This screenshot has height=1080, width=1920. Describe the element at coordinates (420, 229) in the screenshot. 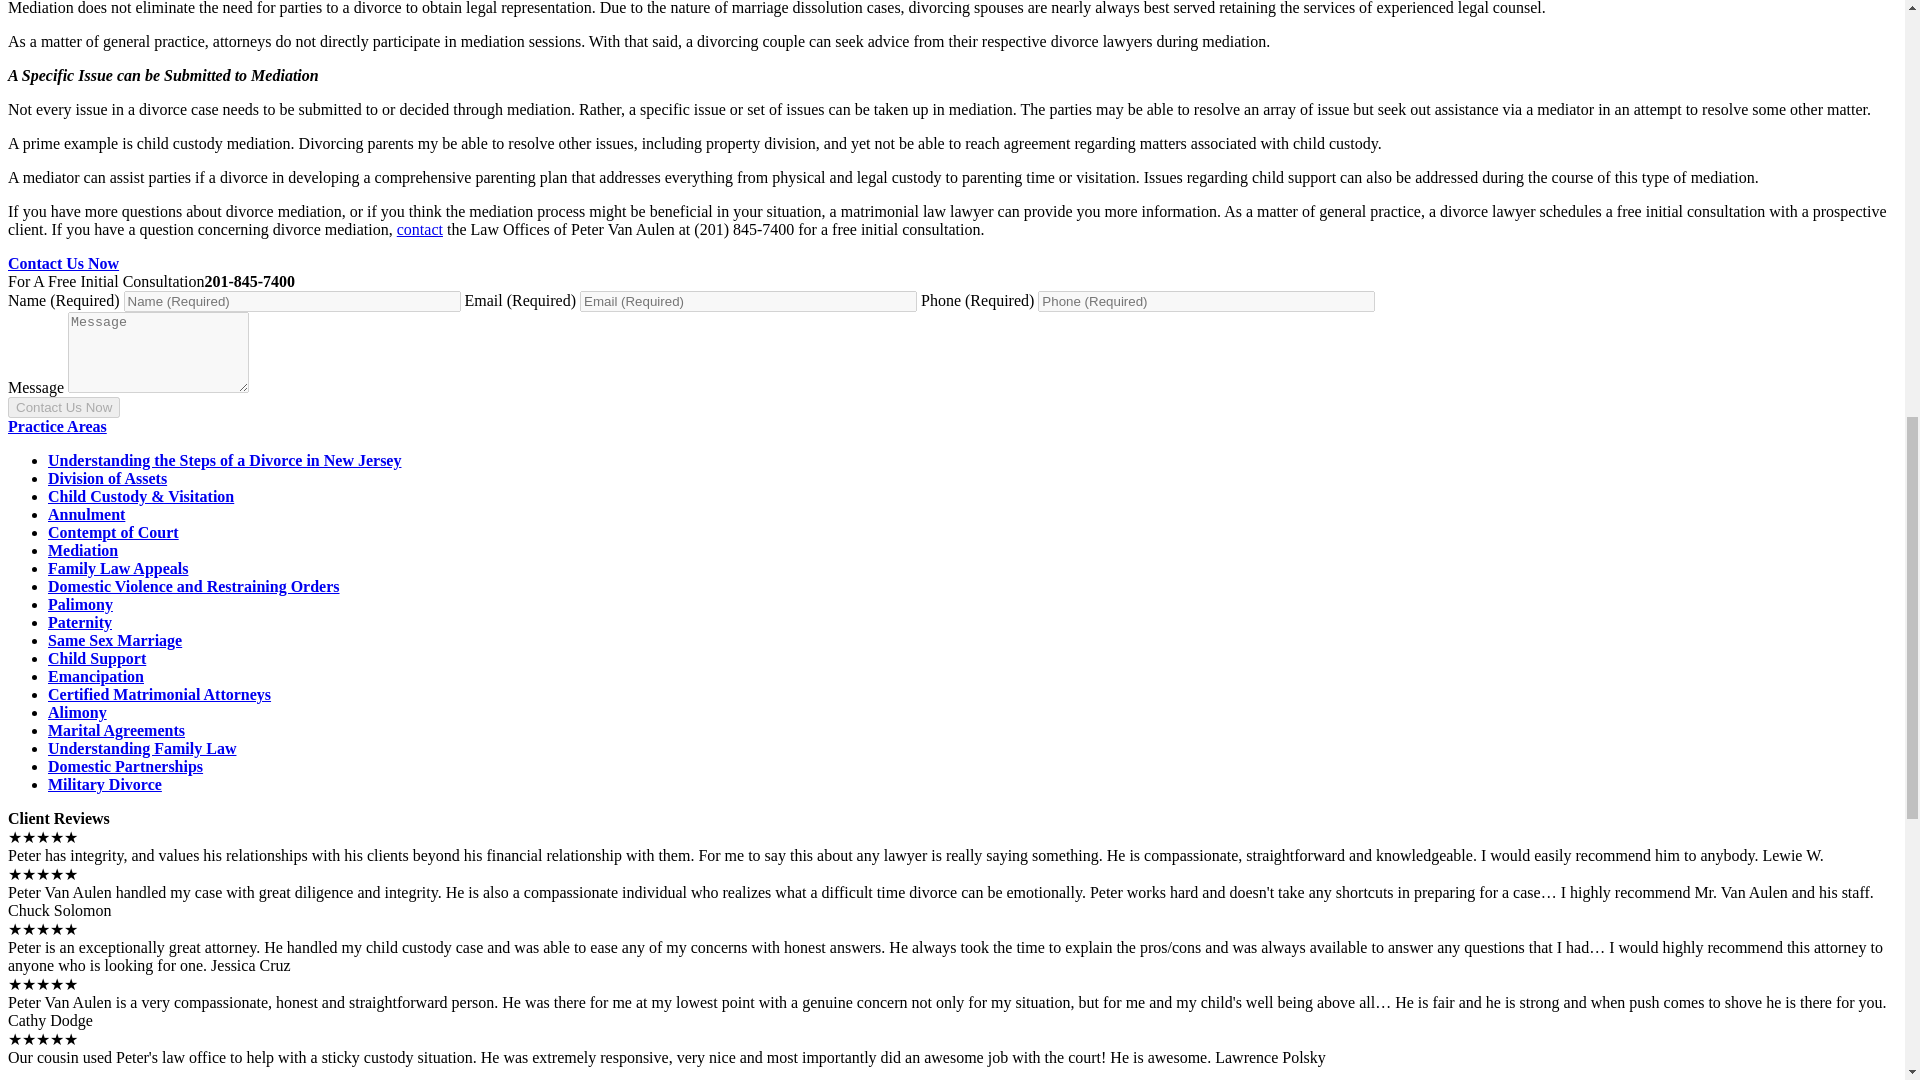

I see `contact` at that location.